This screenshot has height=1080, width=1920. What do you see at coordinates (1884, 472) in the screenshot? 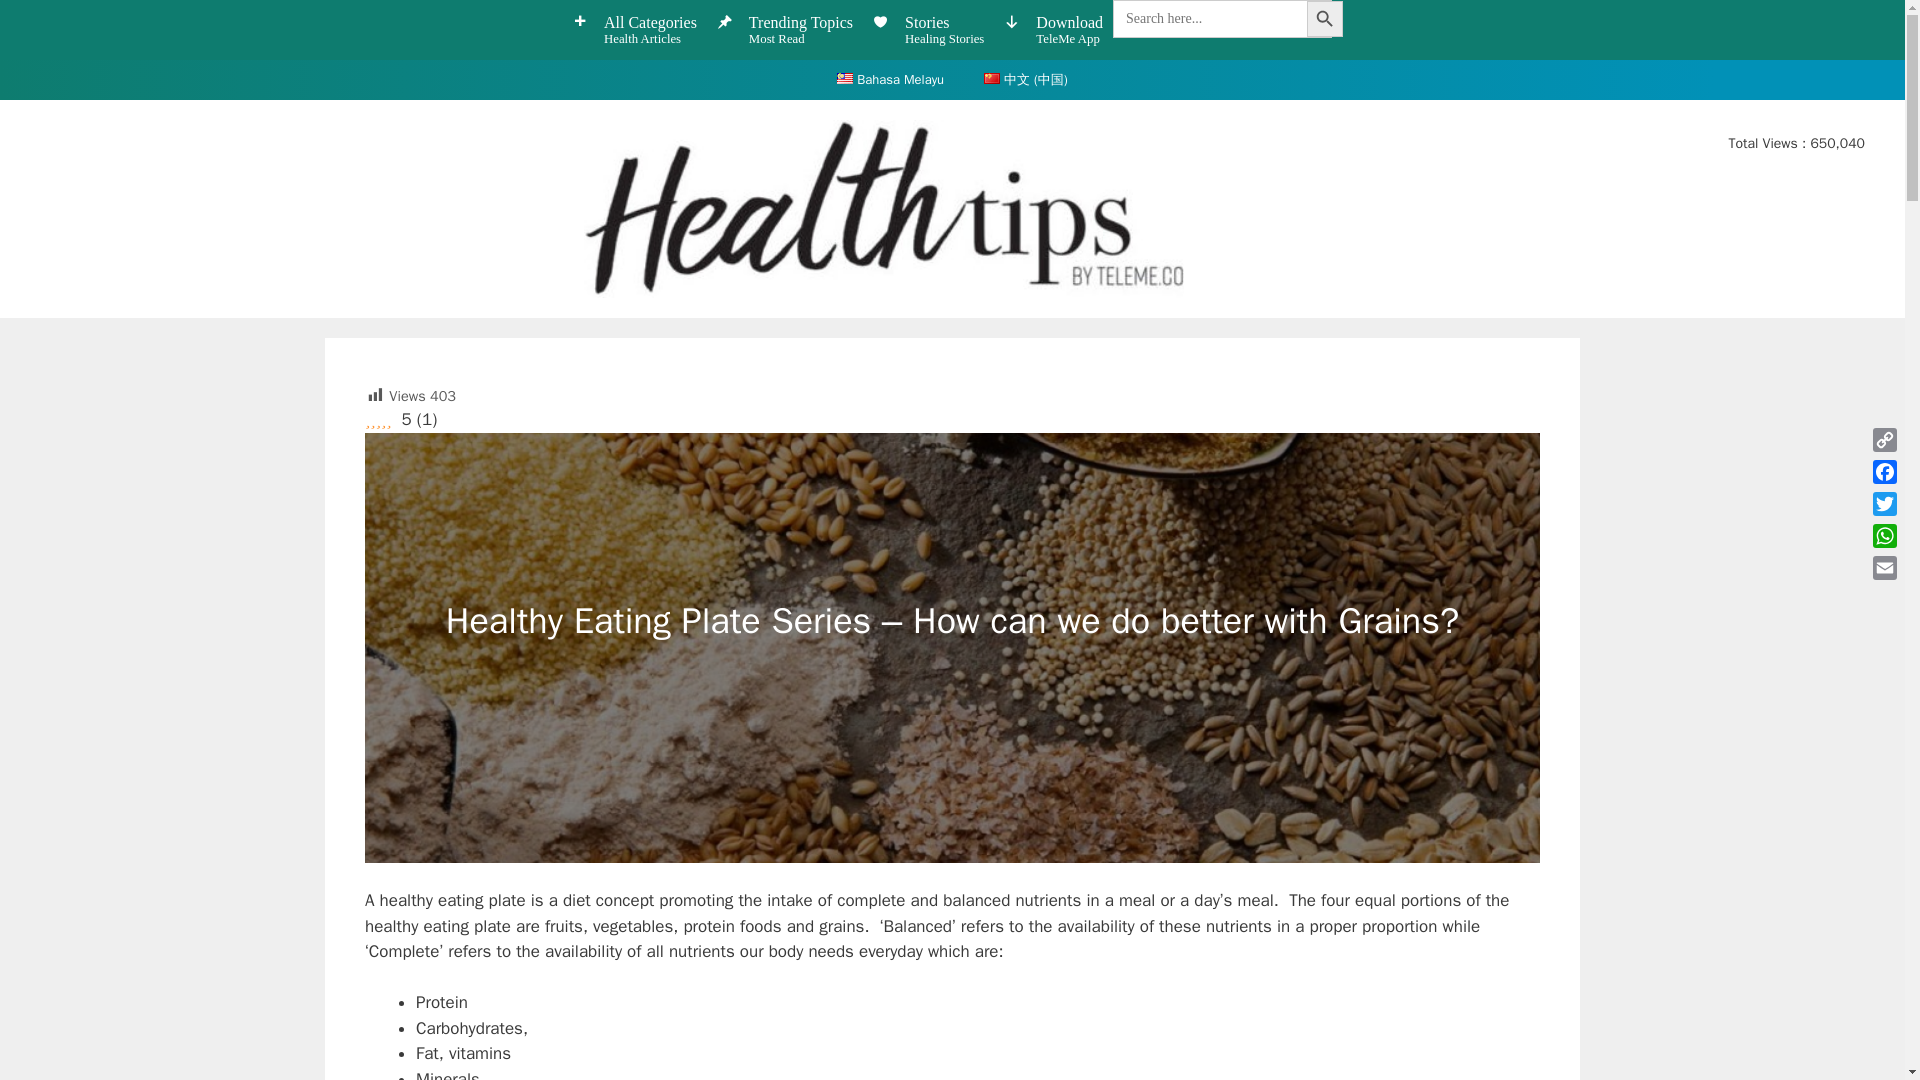
I see `Facebook` at bounding box center [1884, 472].